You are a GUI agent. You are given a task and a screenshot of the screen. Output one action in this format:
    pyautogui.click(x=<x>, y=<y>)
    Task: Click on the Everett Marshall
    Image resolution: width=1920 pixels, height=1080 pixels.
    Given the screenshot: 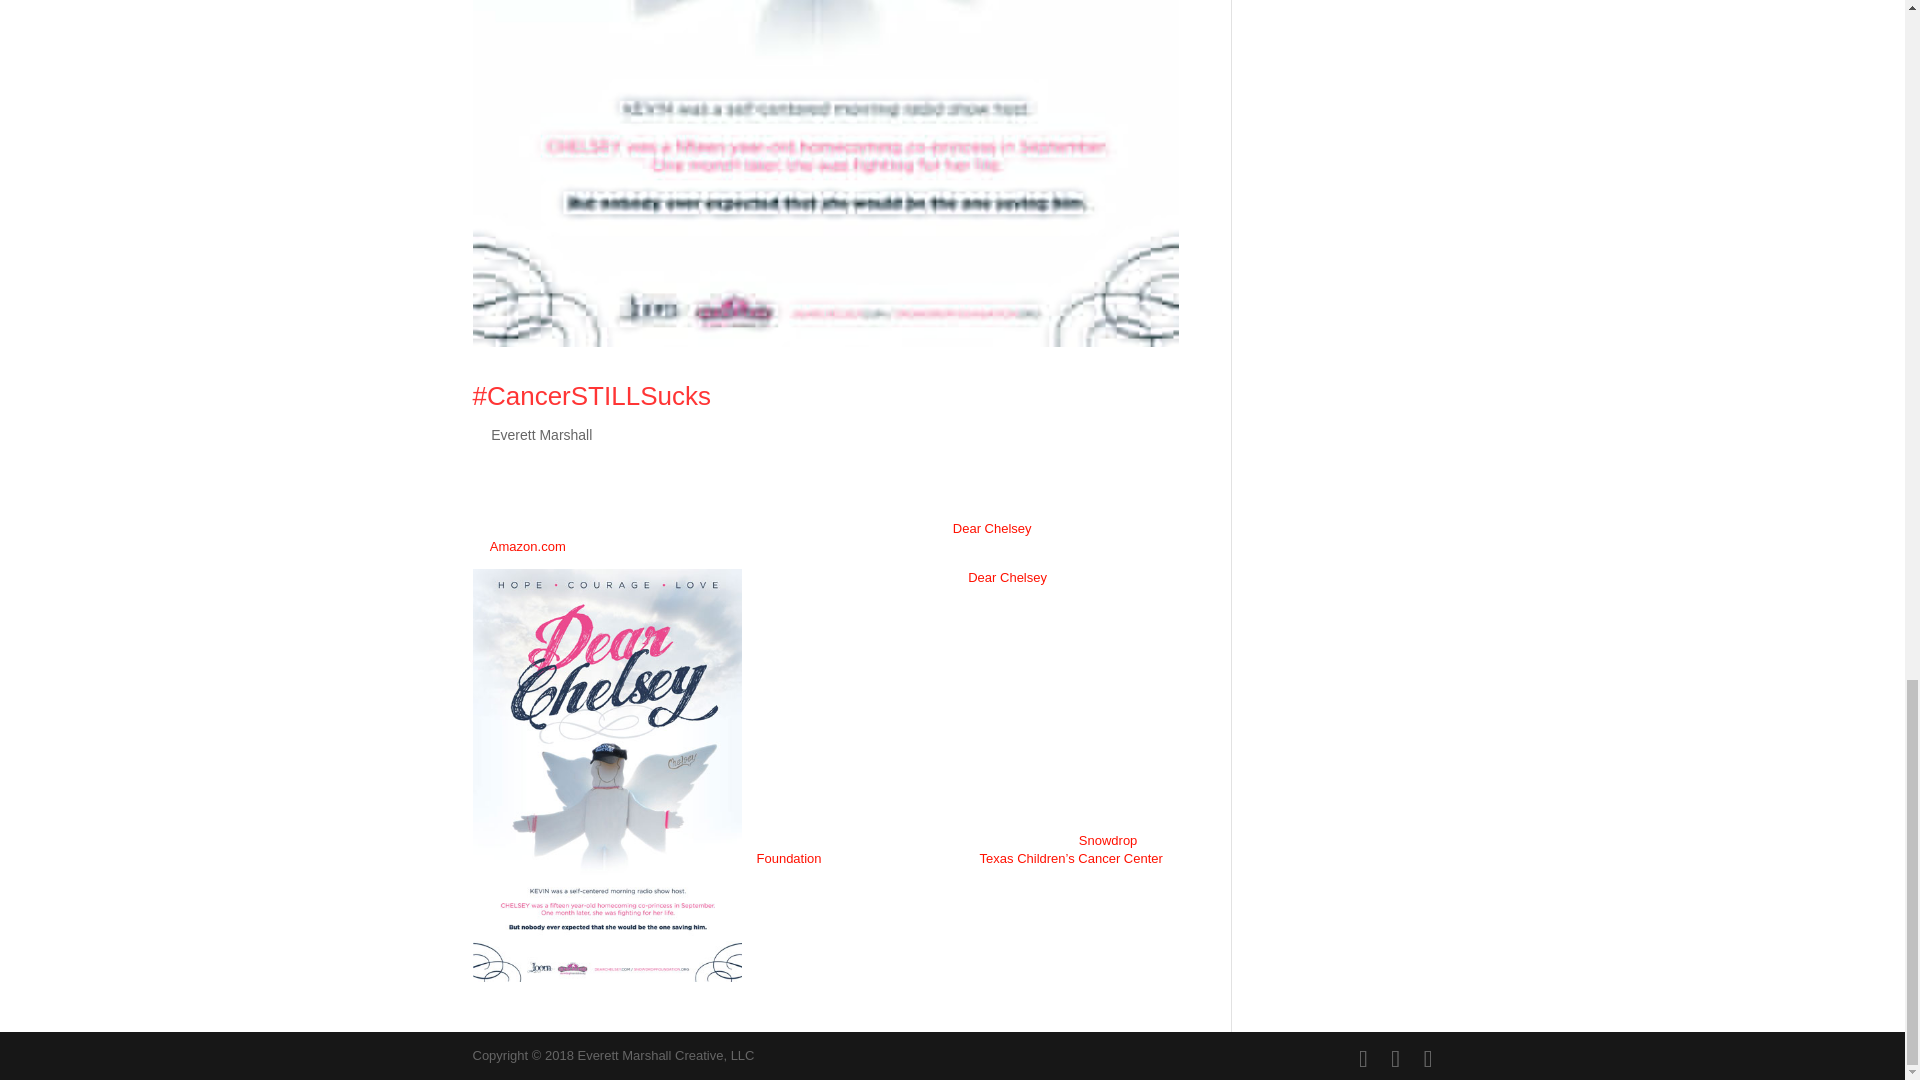 What is the action you would take?
    pyautogui.click(x=541, y=434)
    